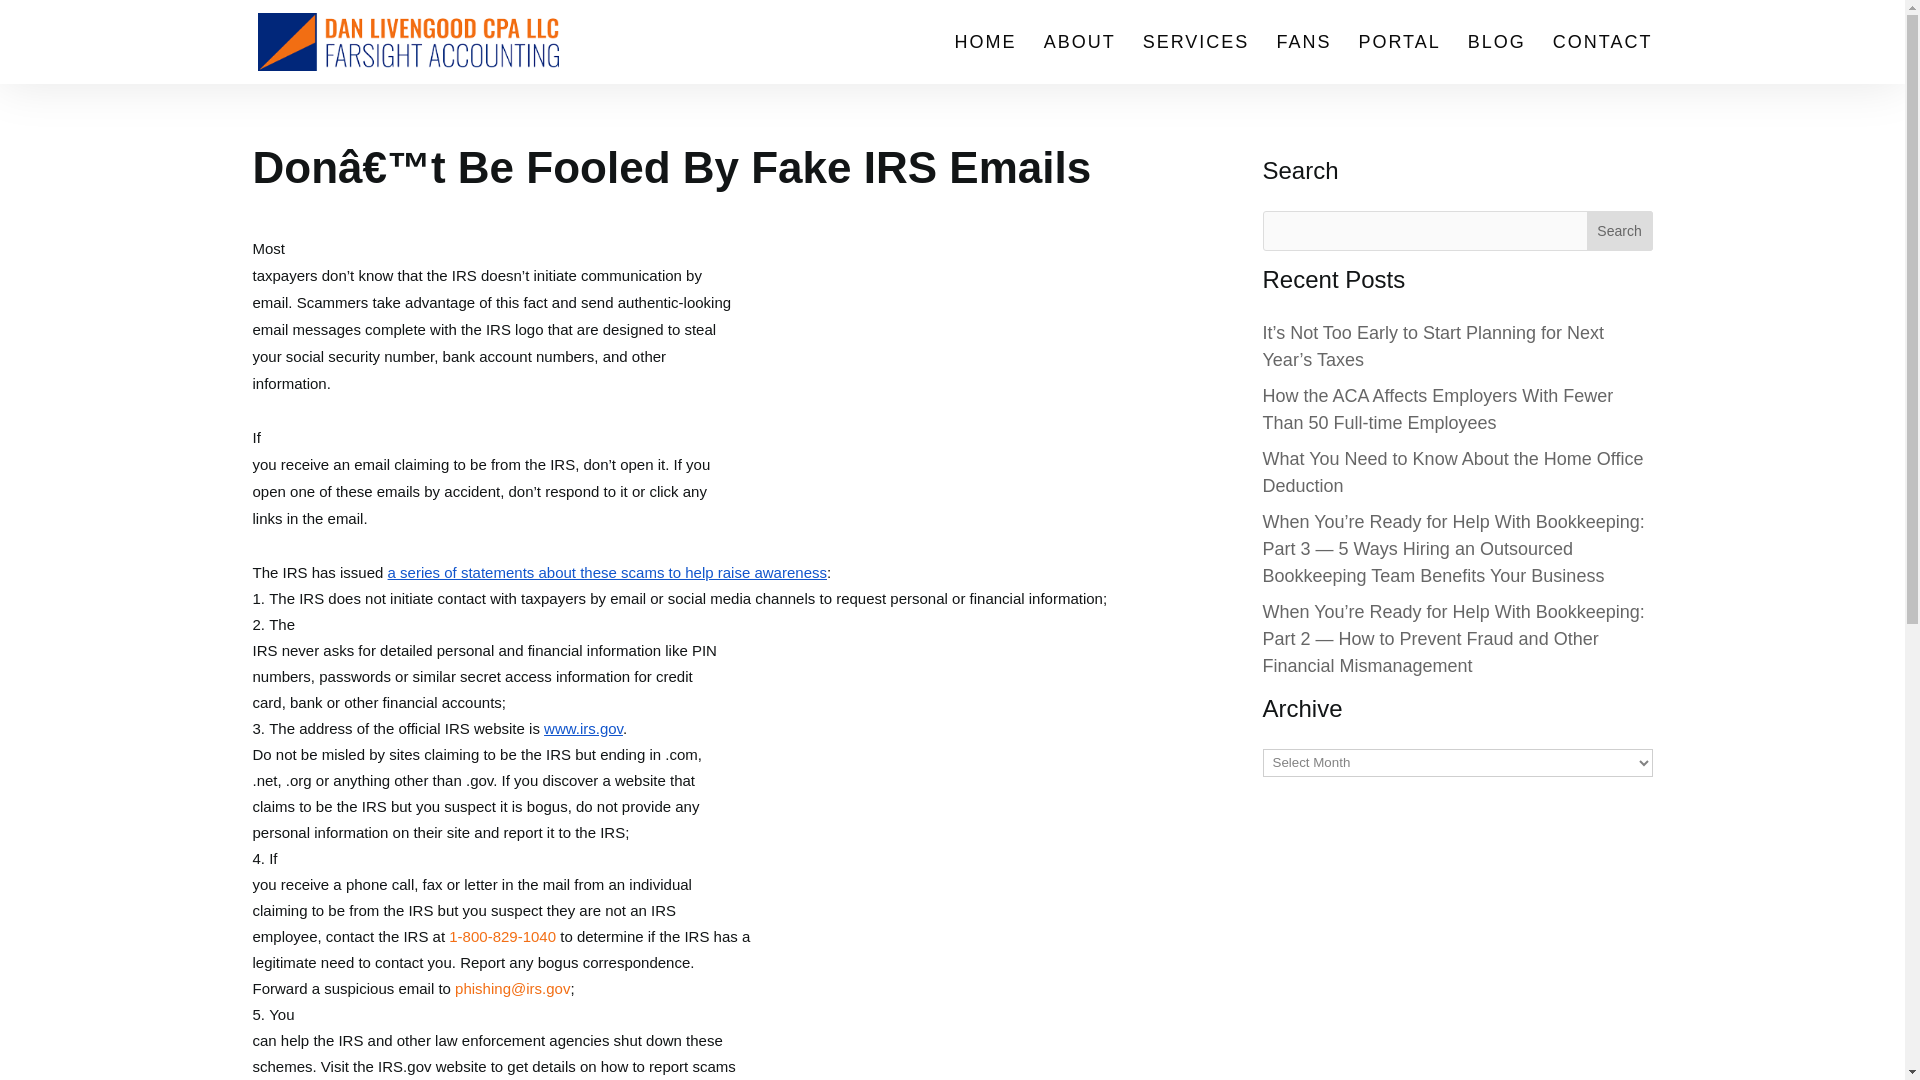  What do you see at coordinates (1603, 59) in the screenshot?
I see `CONTACT` at bounding box center [1603, 59].